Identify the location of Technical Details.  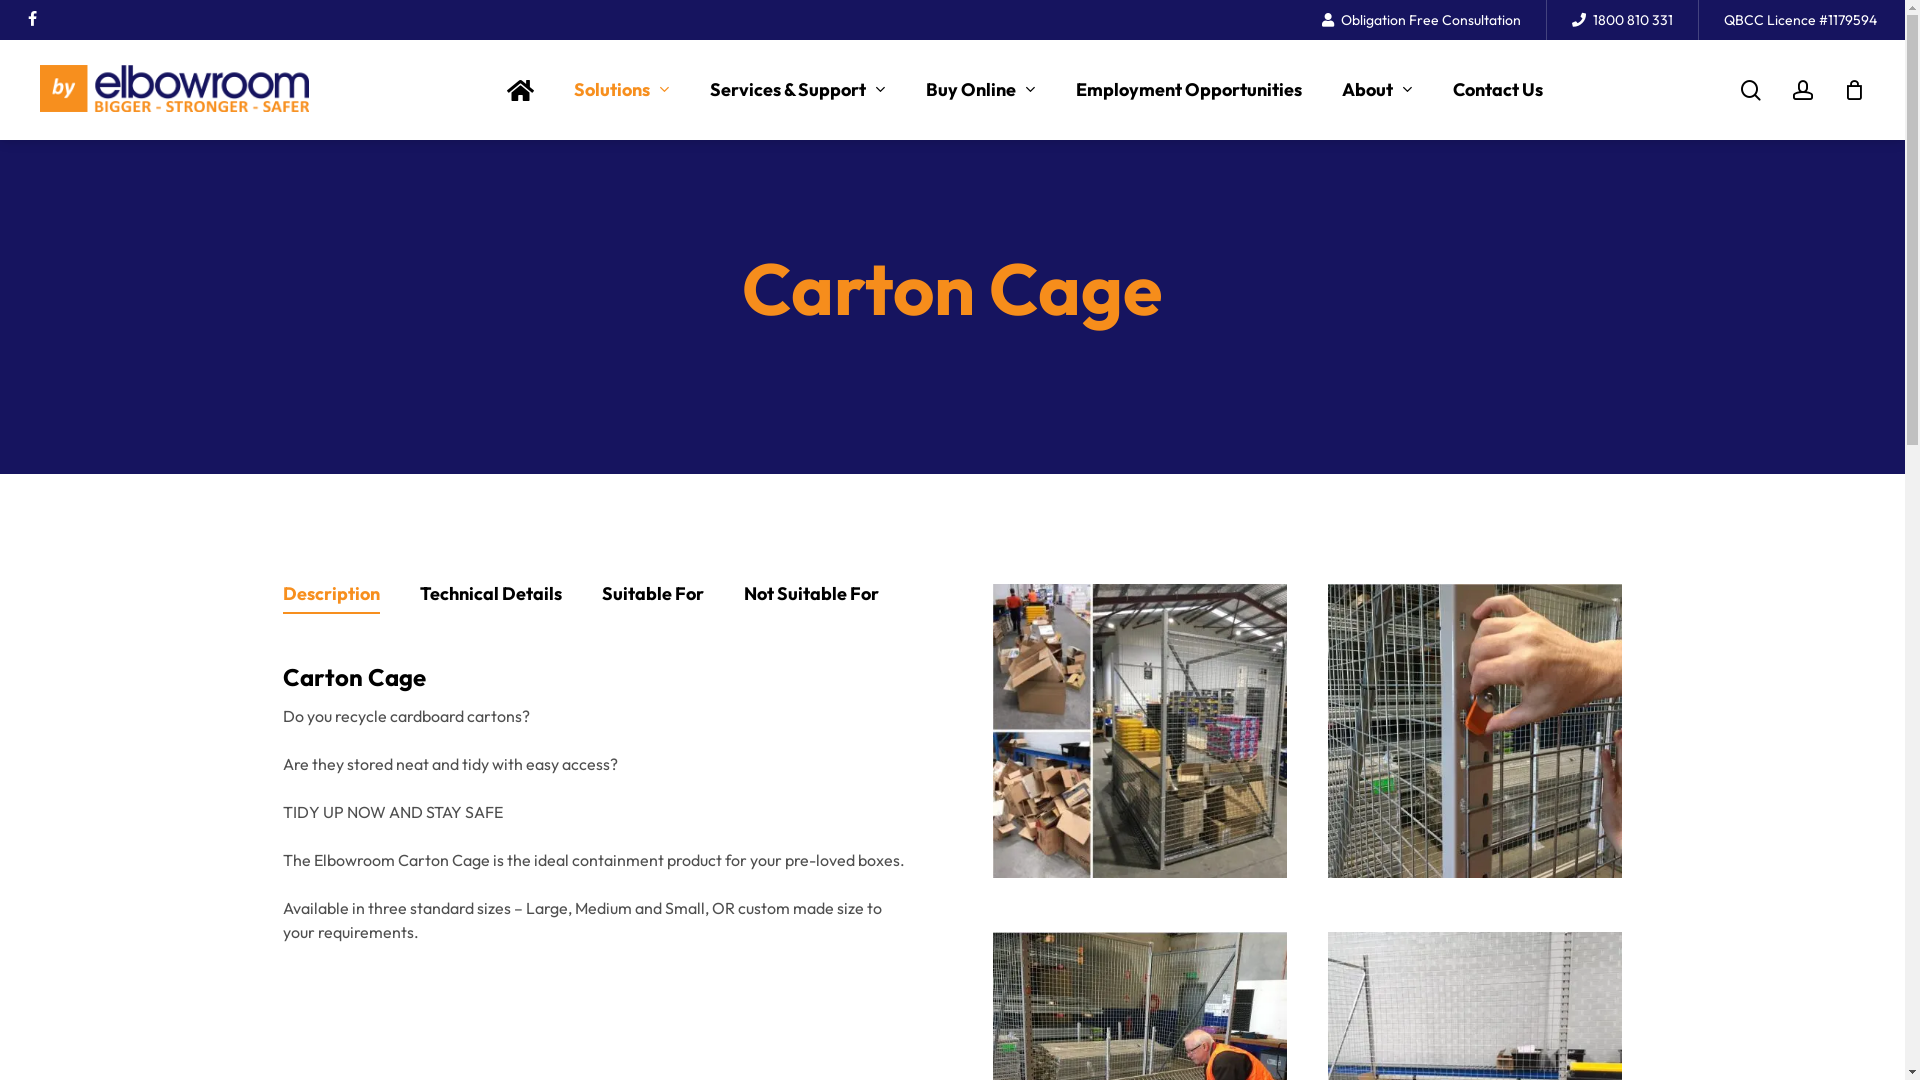
(491, 599).